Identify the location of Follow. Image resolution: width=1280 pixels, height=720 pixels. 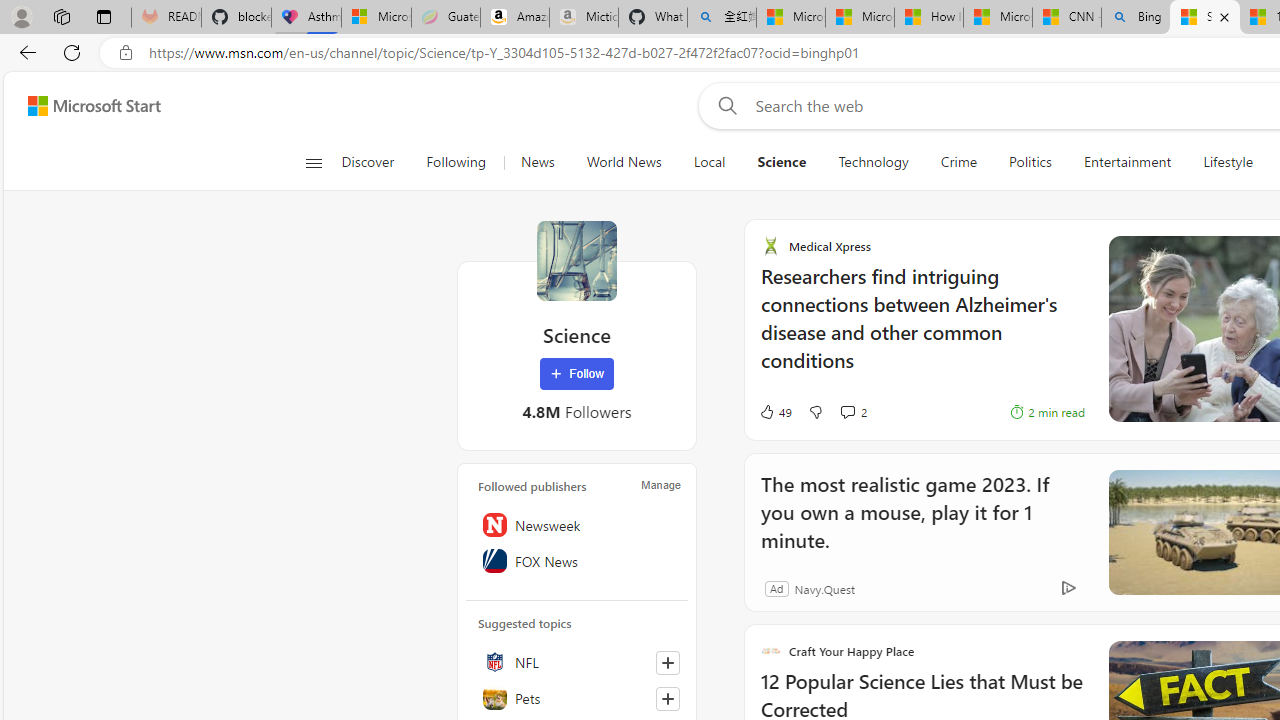
(577, 374).